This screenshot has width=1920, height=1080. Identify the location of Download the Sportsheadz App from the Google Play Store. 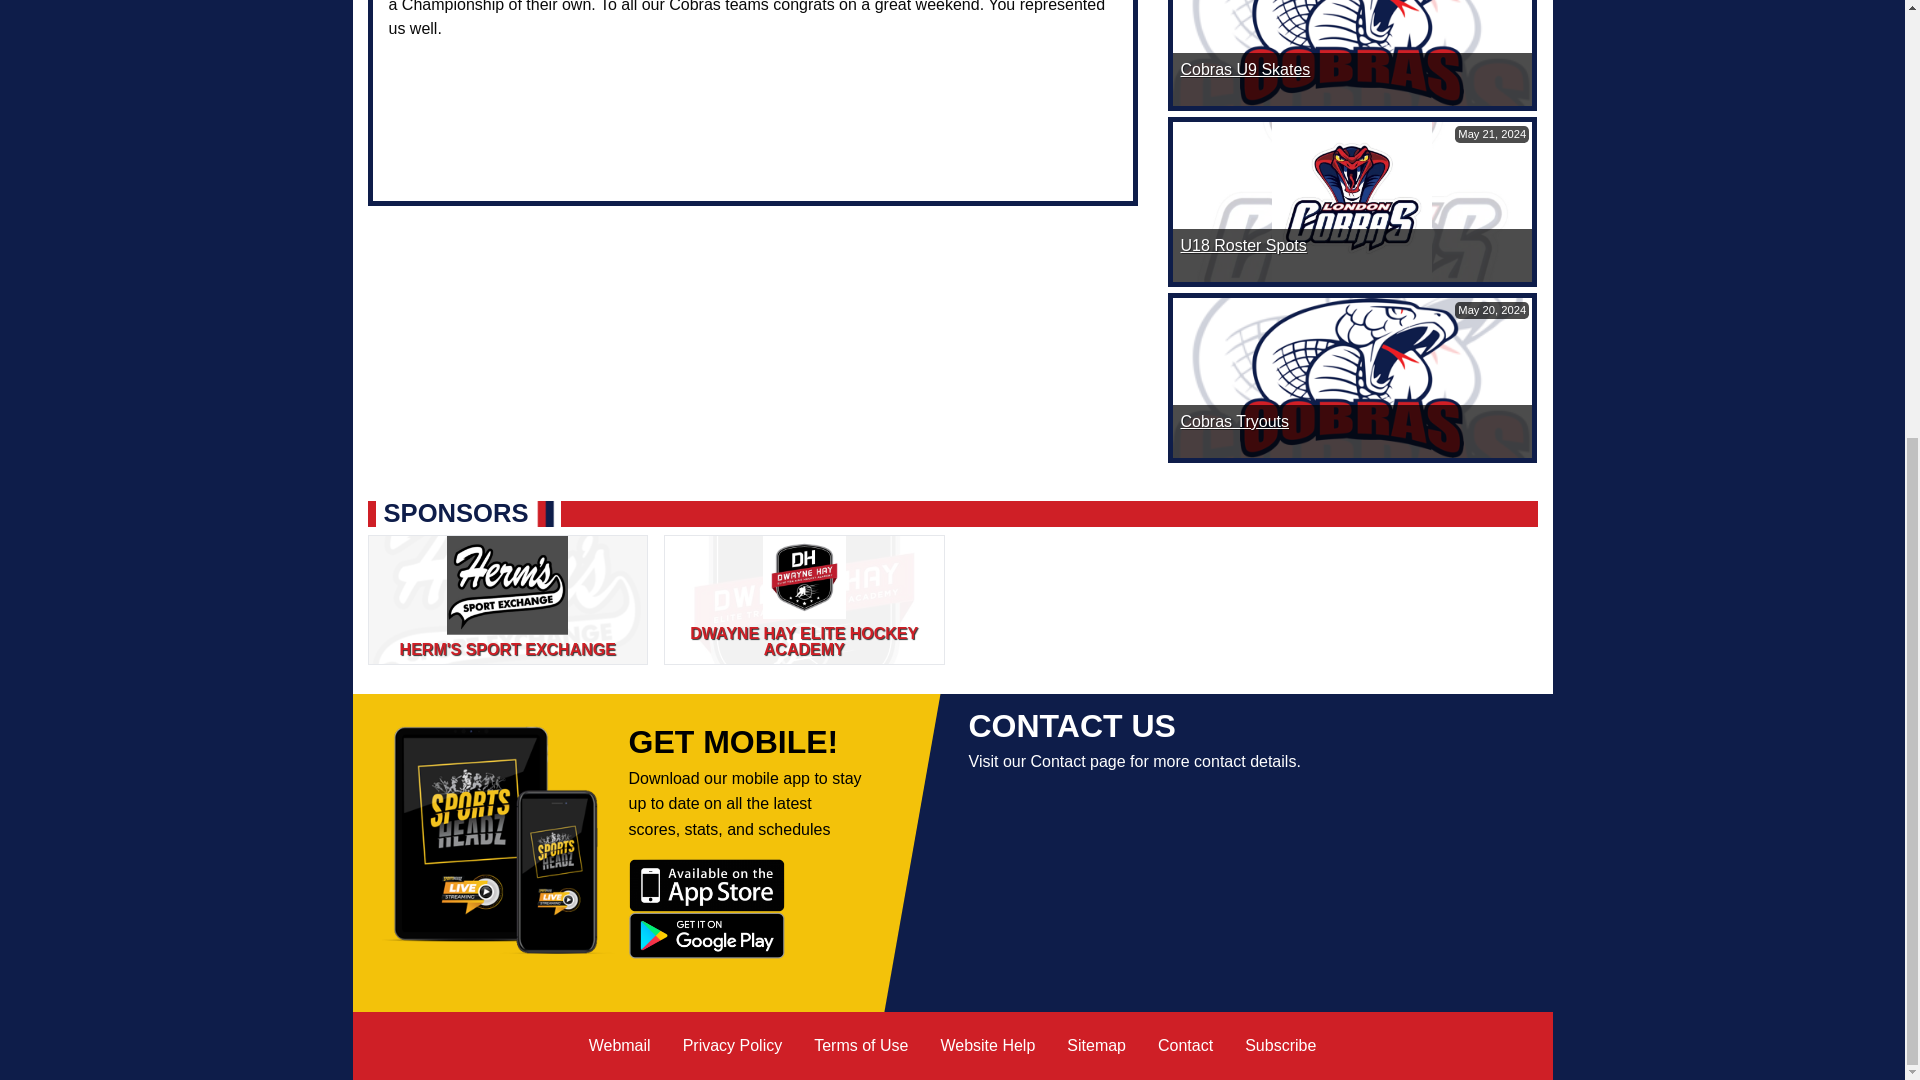
(705, 934).